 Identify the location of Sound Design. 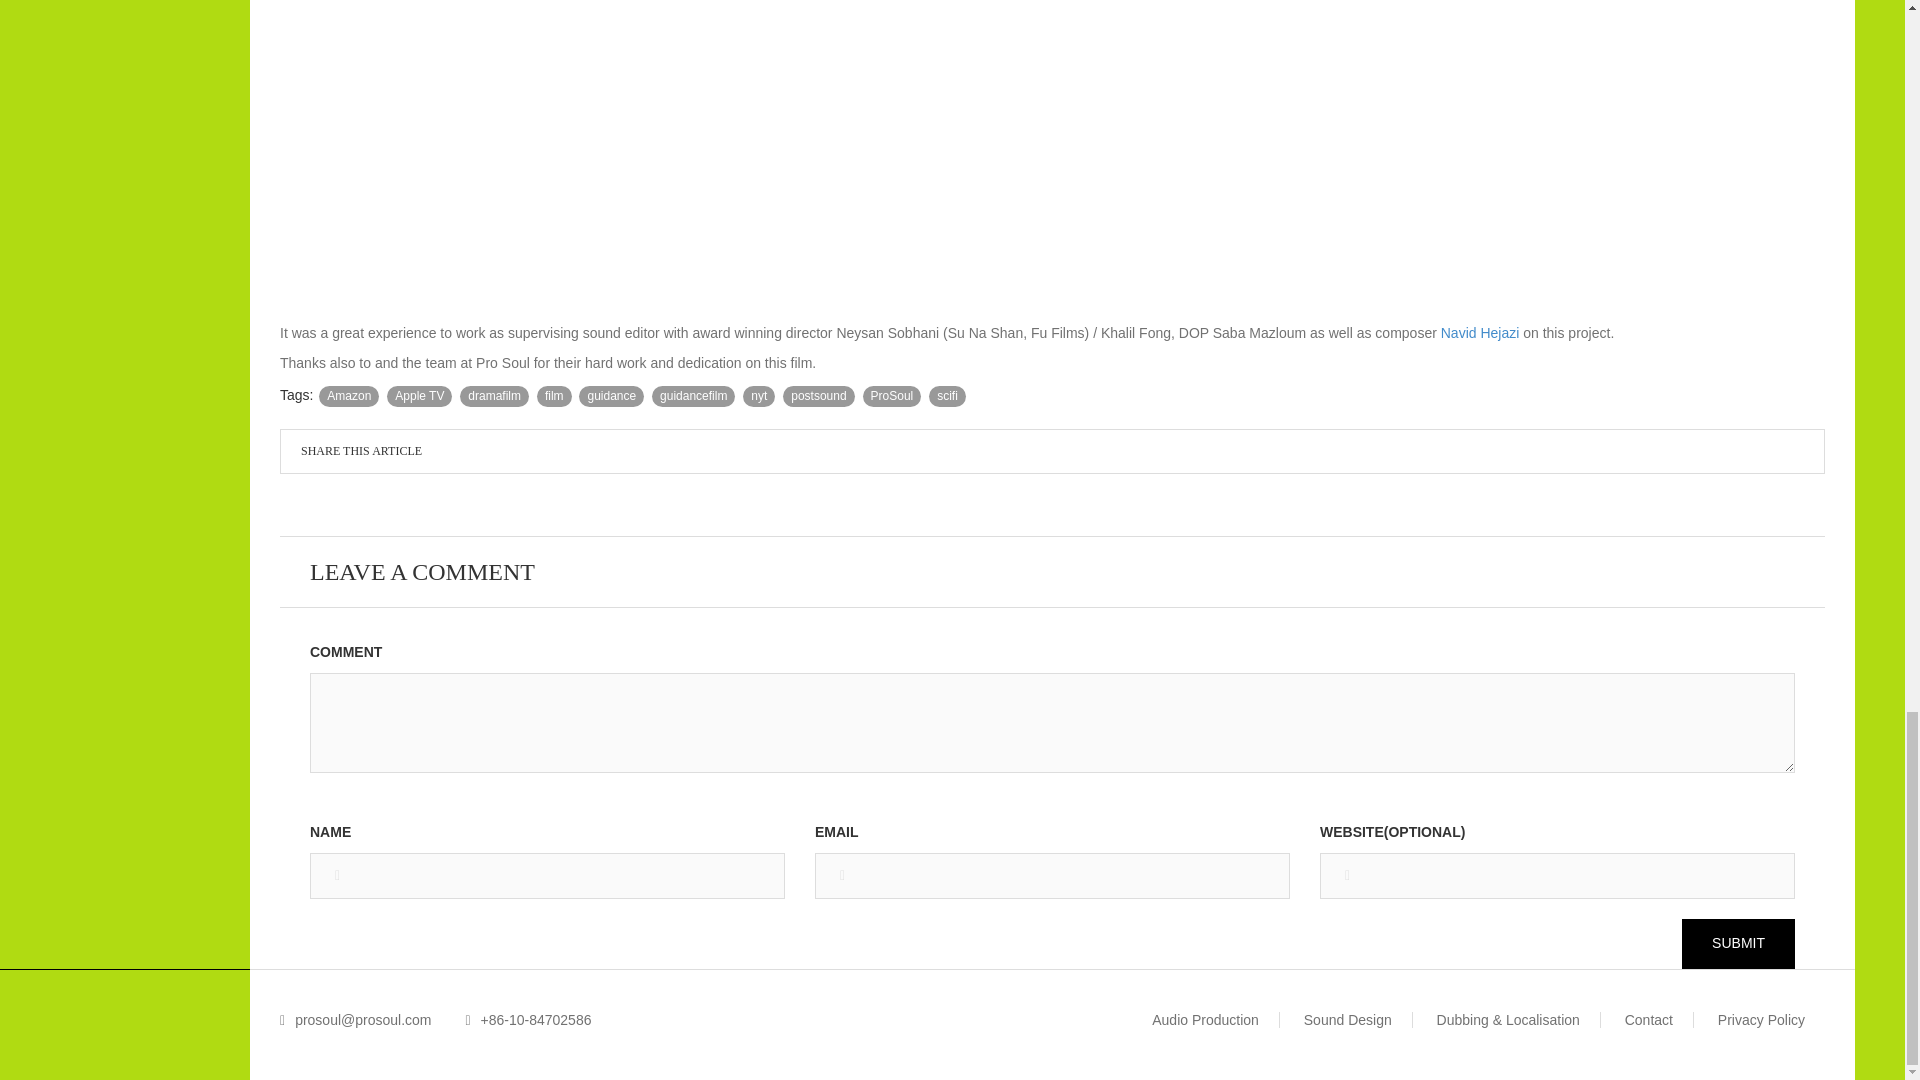
(1348, 1020).